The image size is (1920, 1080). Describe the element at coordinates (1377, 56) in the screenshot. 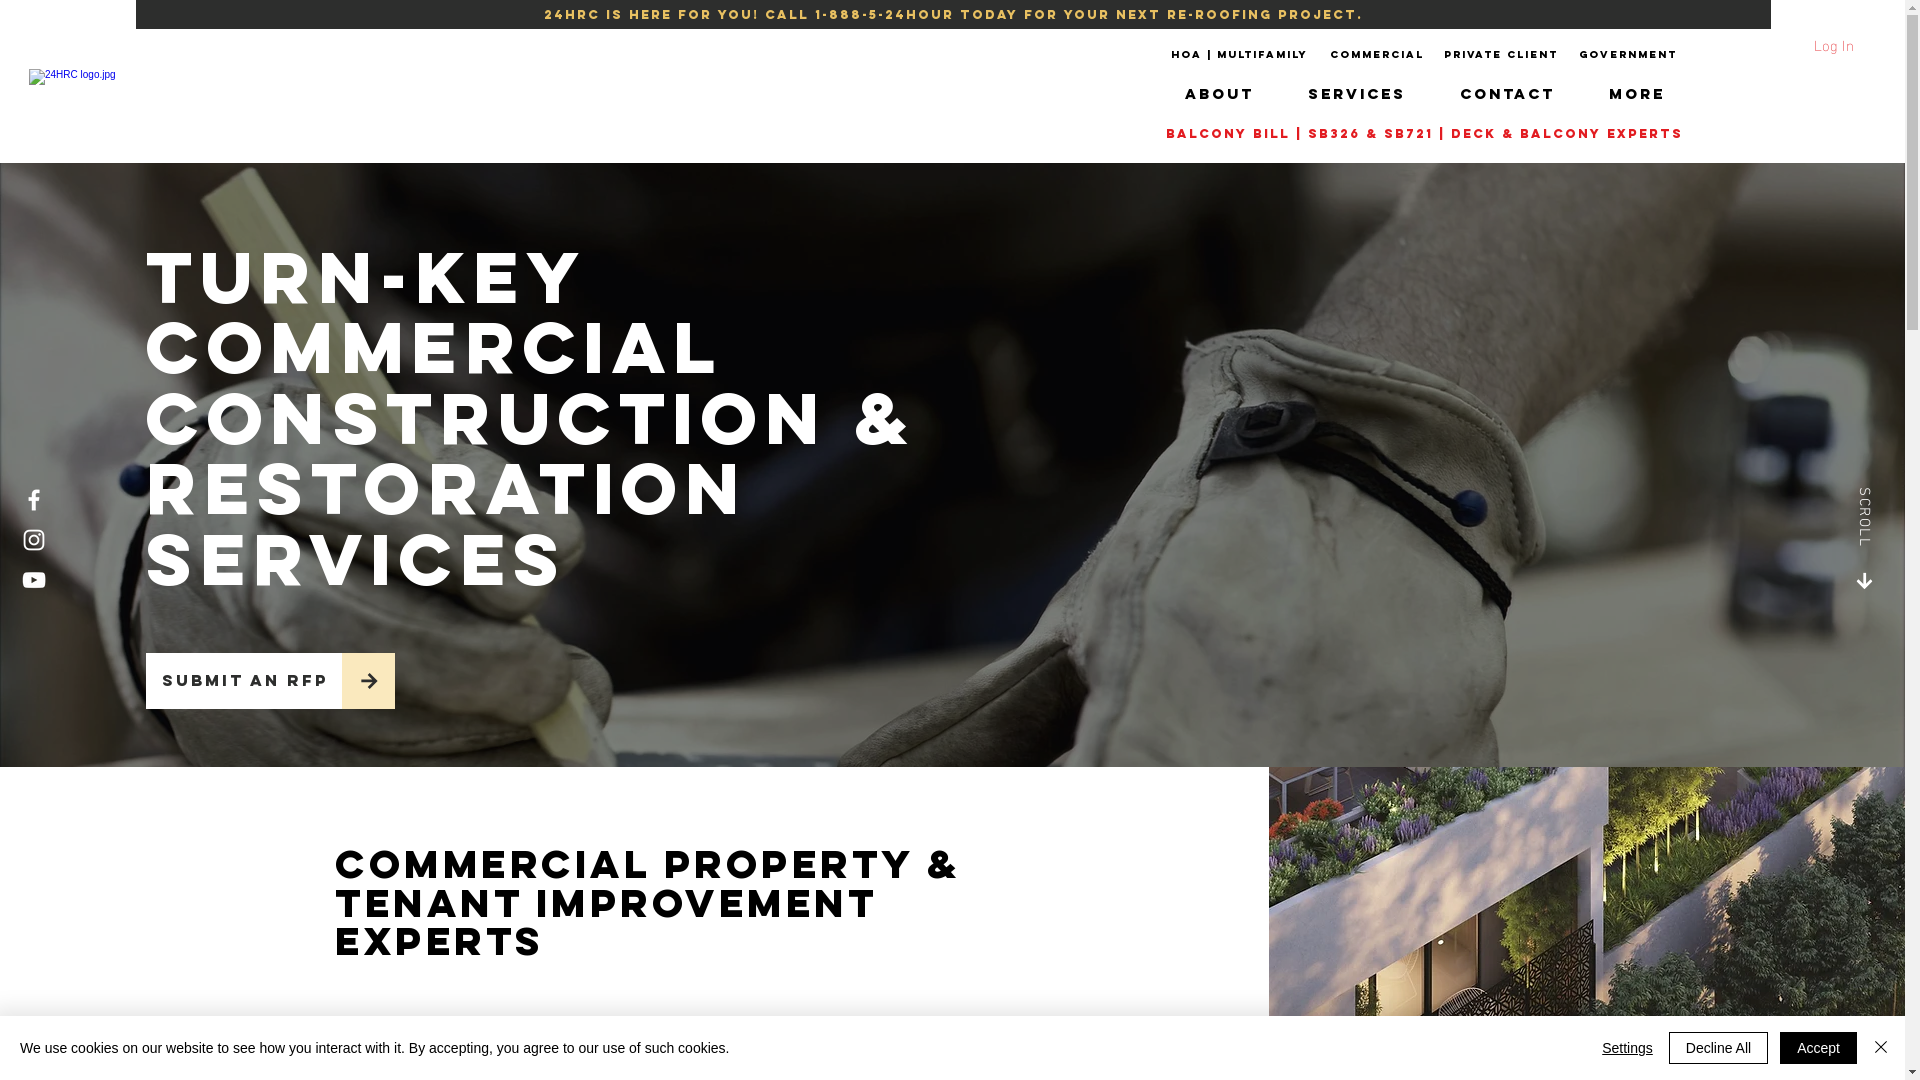

I see `Commercial` at that location.